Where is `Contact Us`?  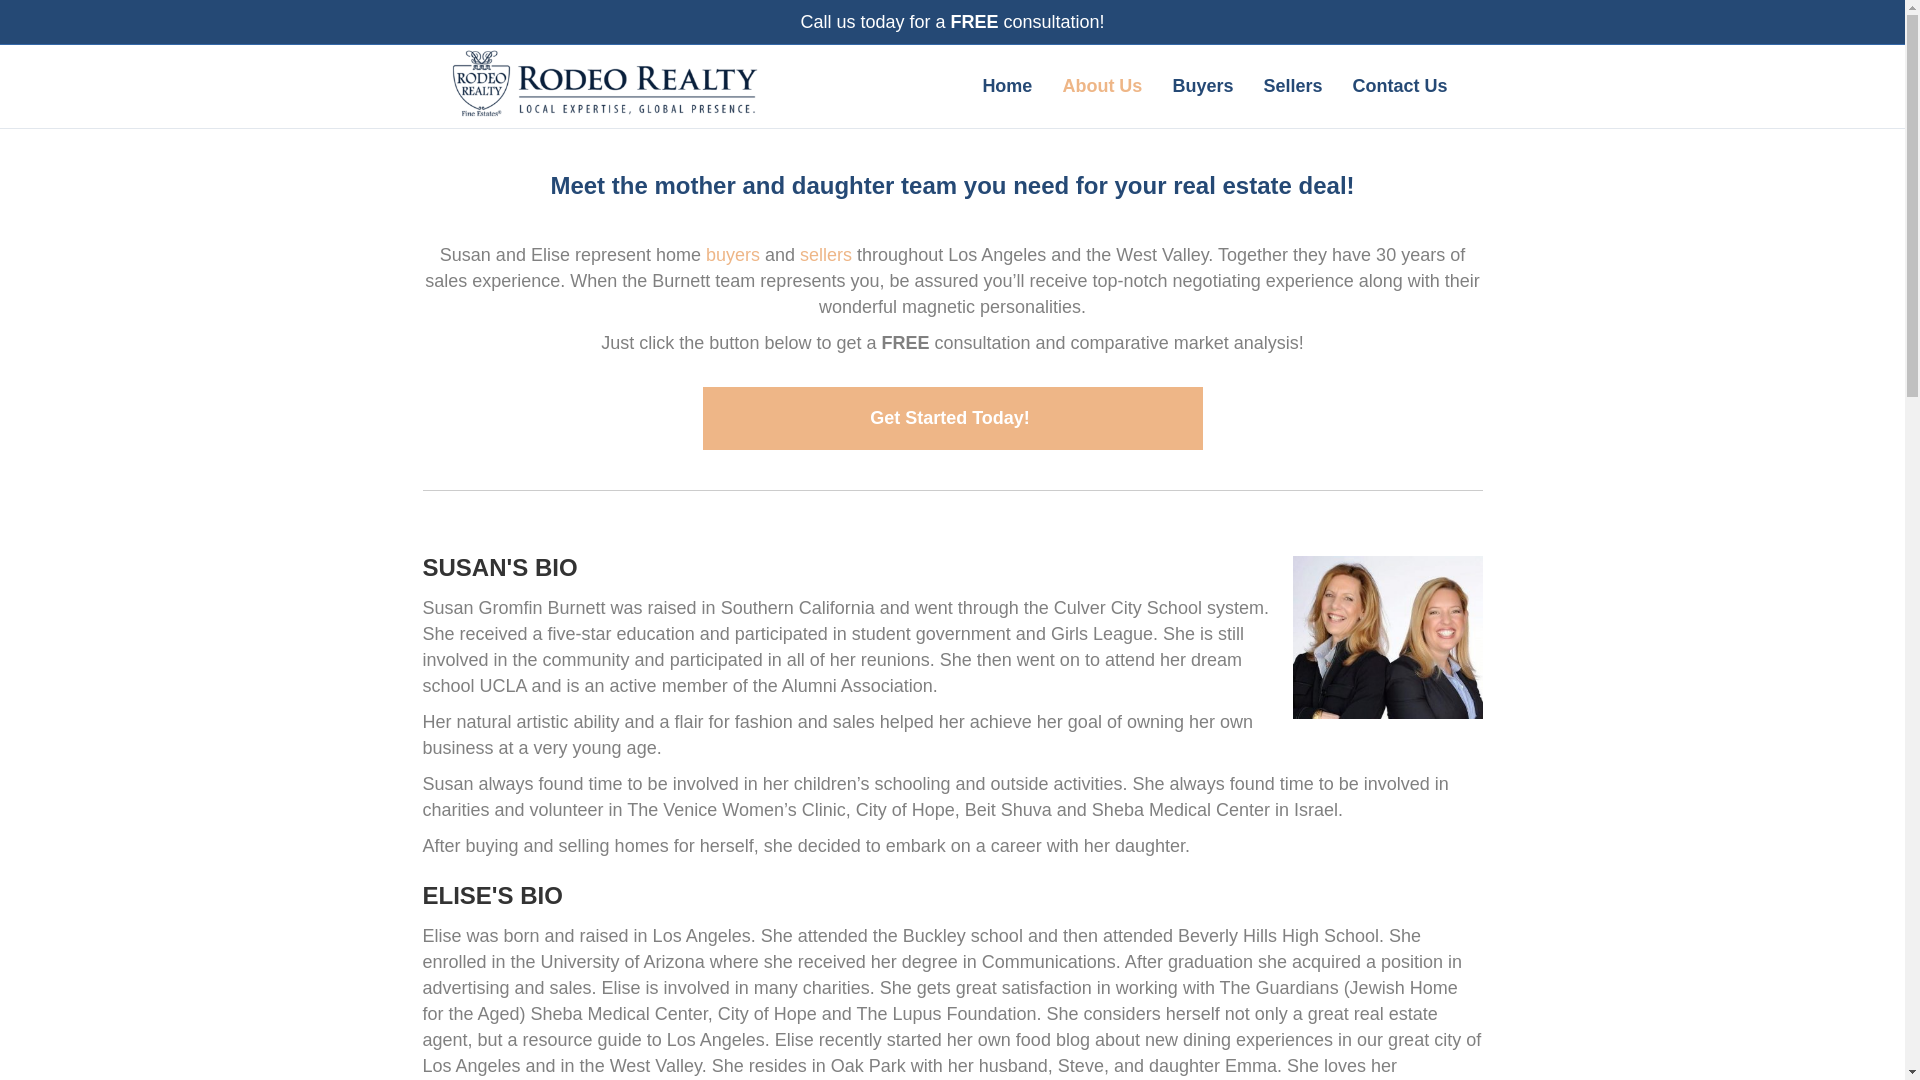 Contact Us is located at coordinates (1398, 86).